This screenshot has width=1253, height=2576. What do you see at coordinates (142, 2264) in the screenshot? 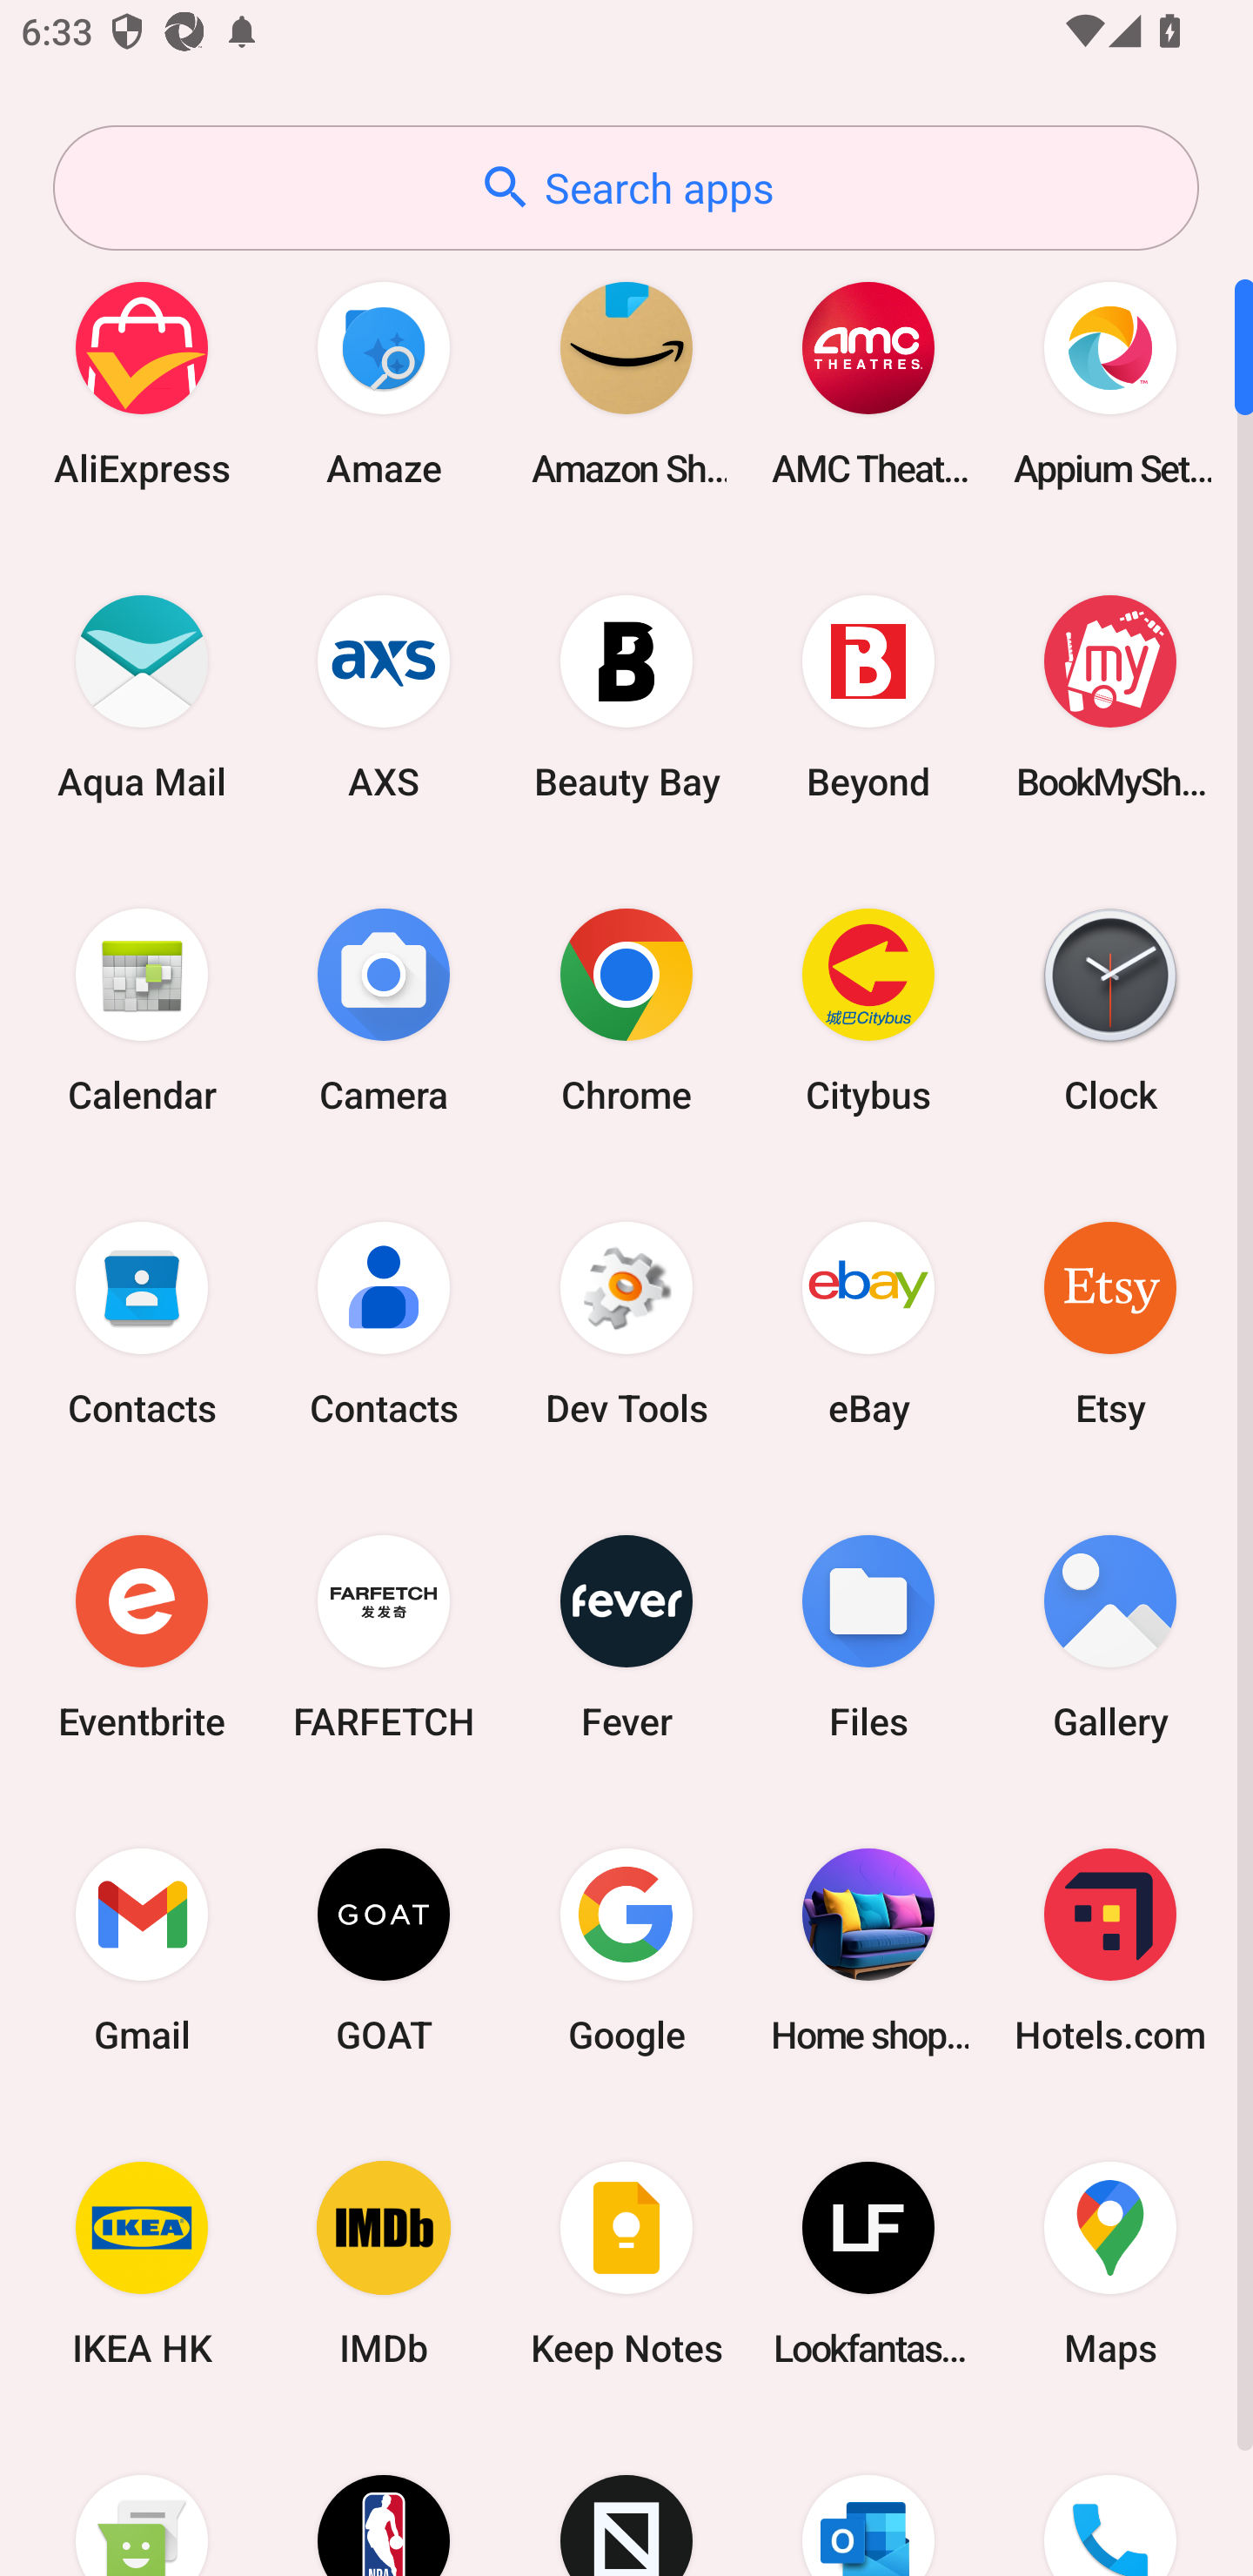
I see `IKEA HK` at bounding box center [142, 2264].